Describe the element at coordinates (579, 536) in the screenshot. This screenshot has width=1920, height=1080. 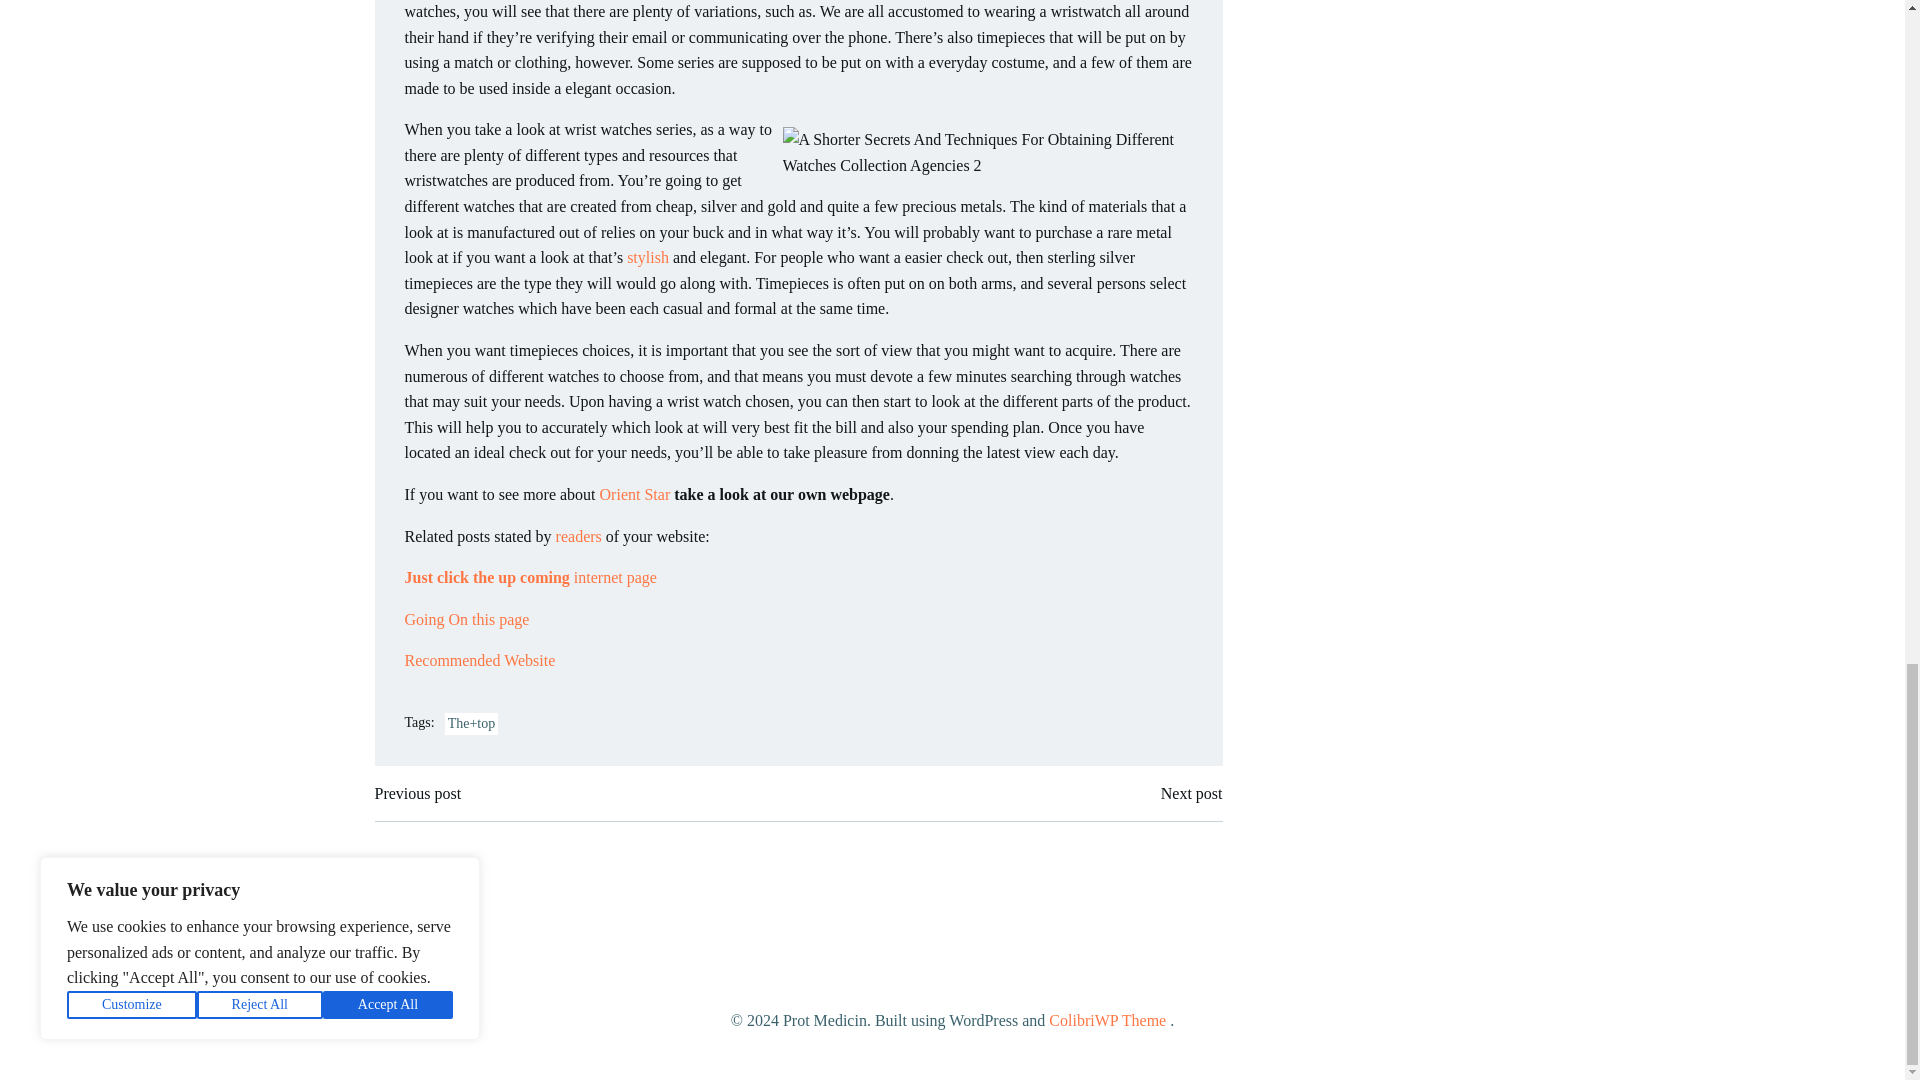
I see `readers` at that location.